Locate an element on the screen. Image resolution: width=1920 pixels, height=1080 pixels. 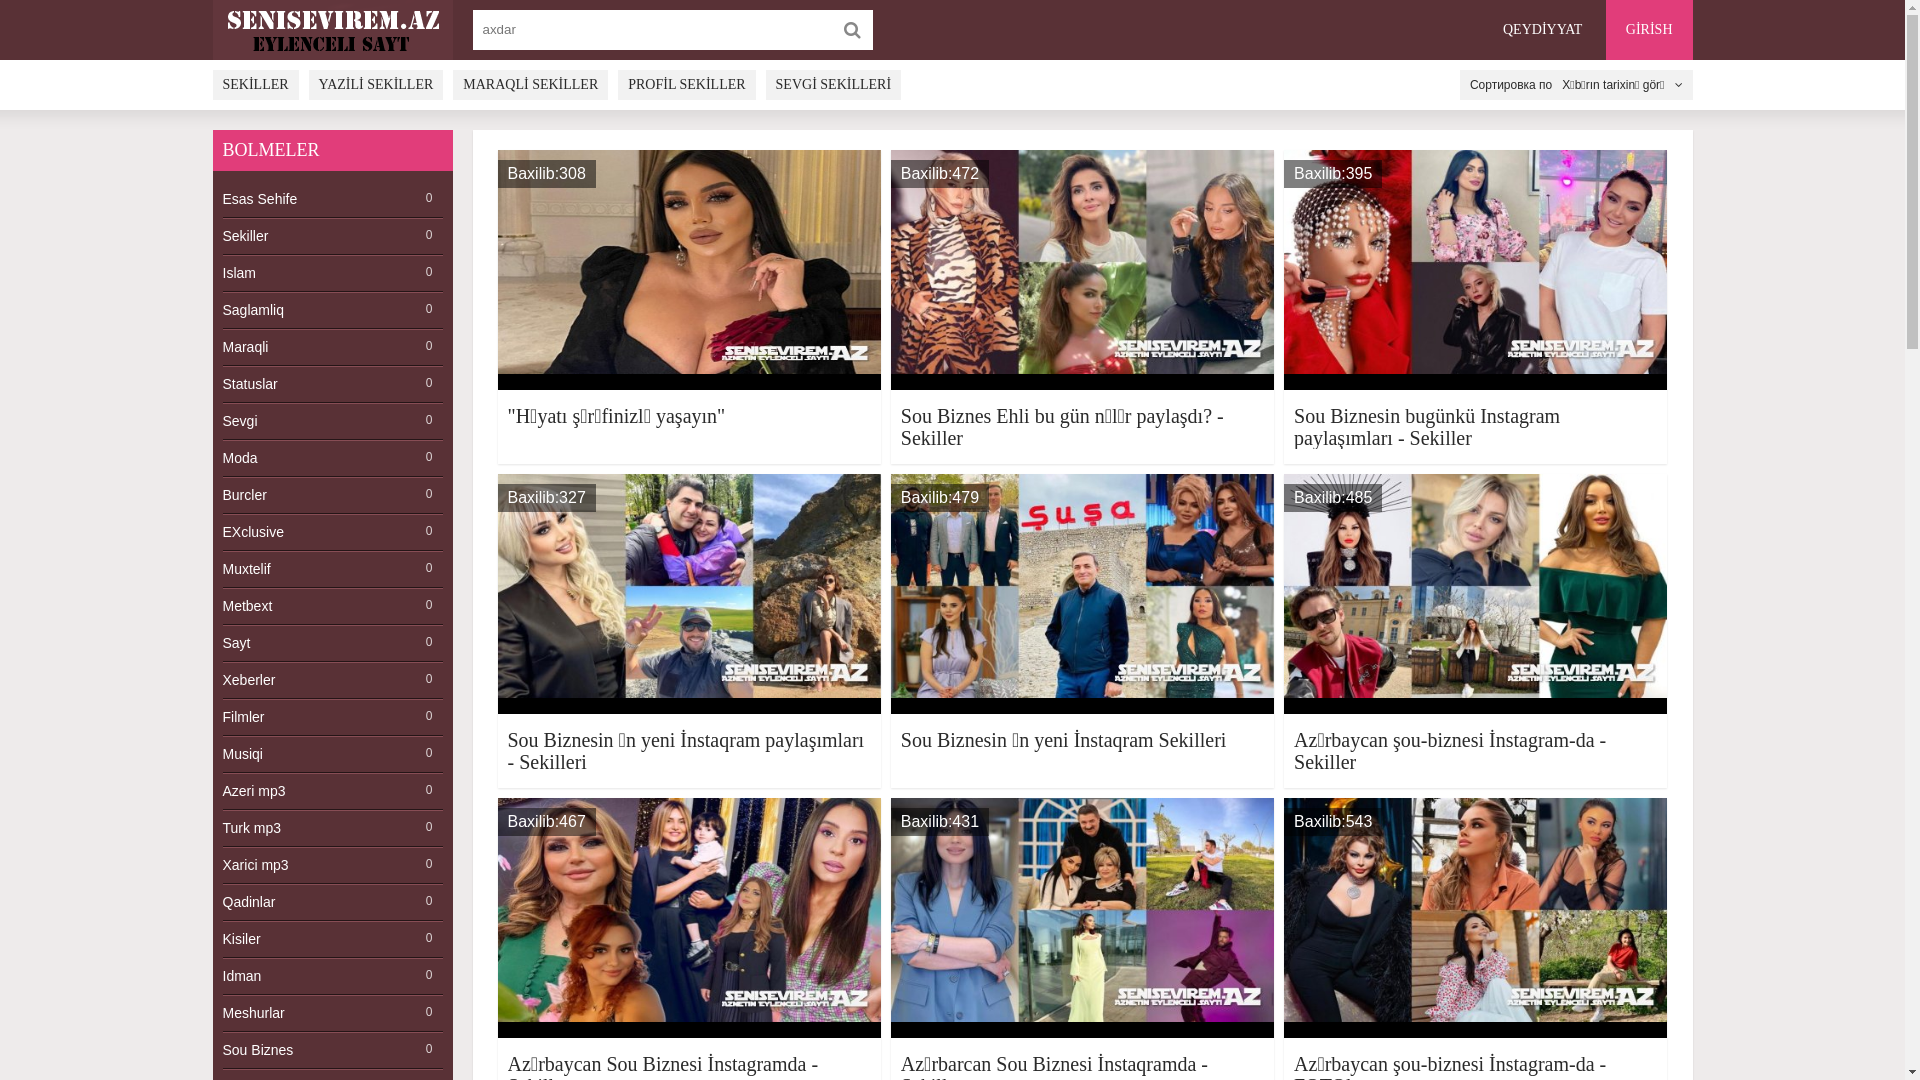
Meshurlar is located at coordinates (332, 1014).